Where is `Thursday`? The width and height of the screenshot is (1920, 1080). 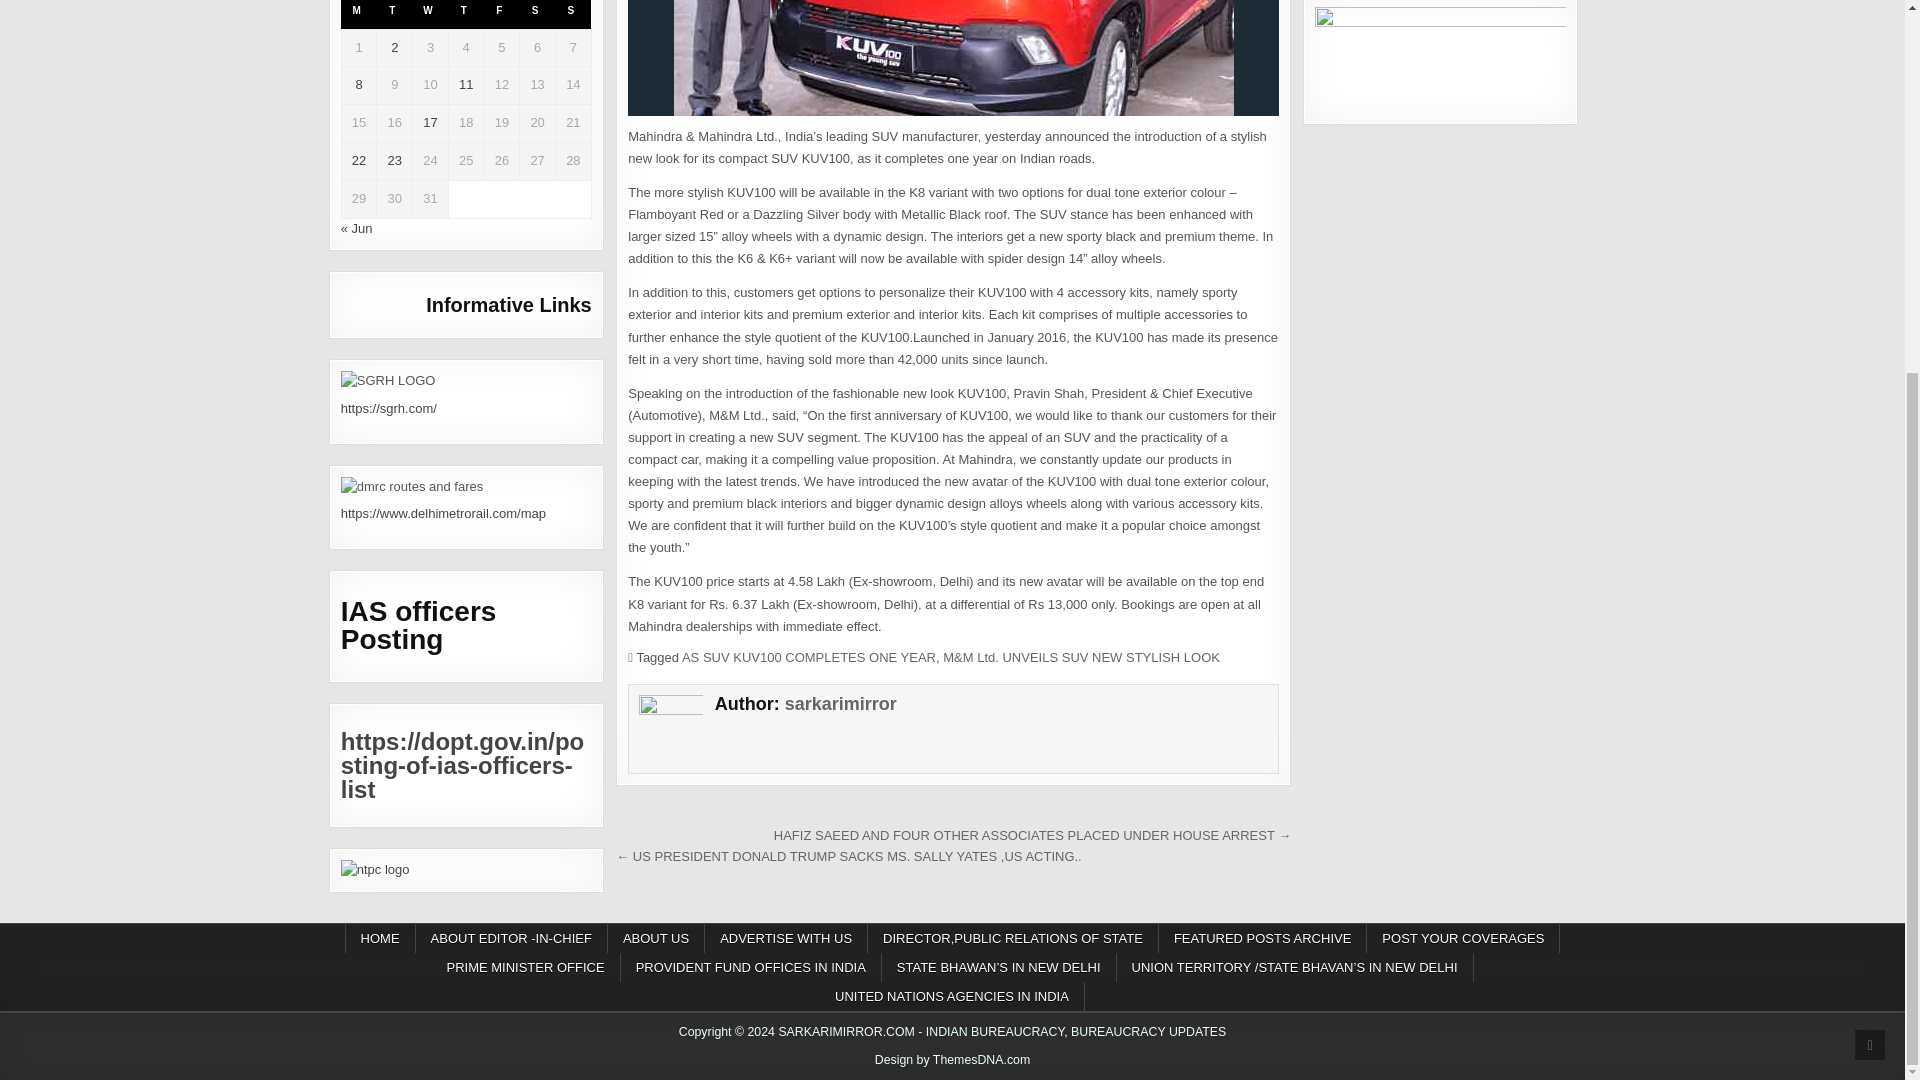
Thursday is located at coordinates (465, 15).